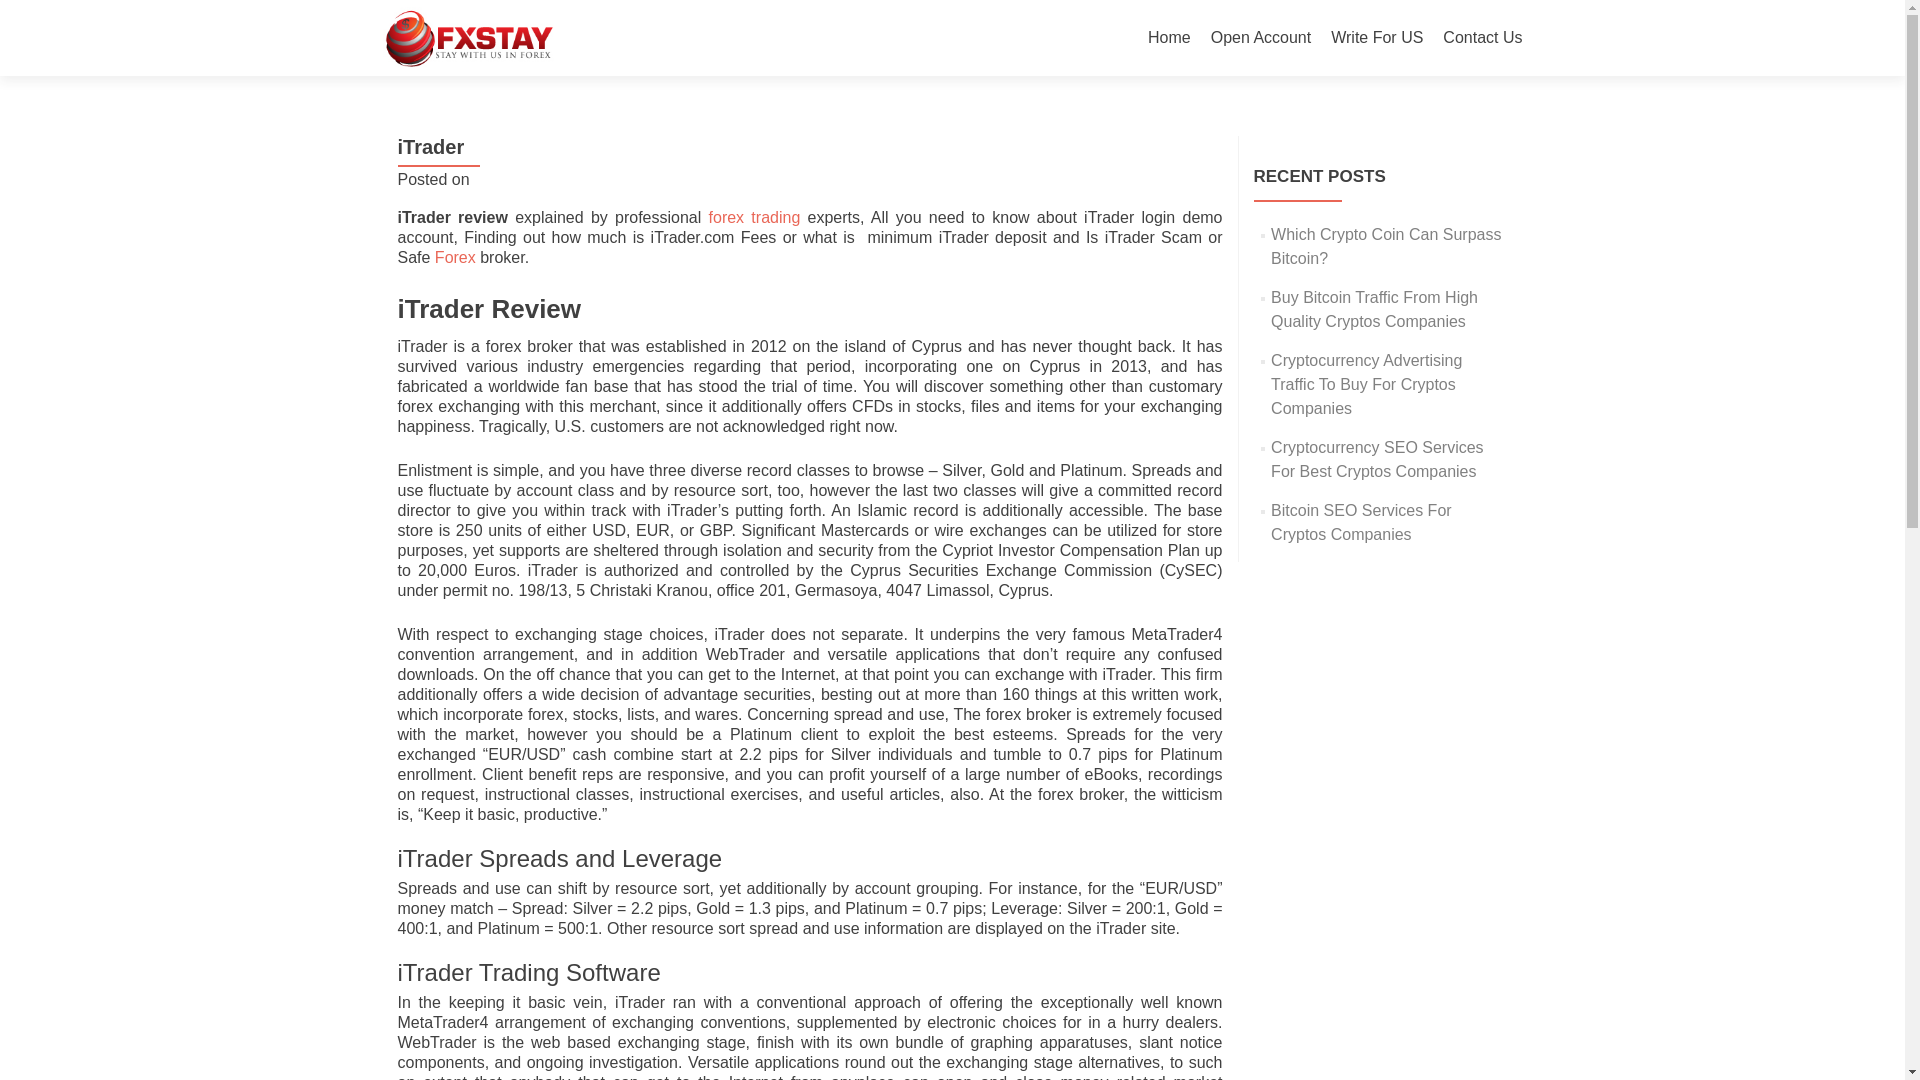  Describe the element at coordinates (1261, 38) in the screenshot. I see `Open Account` at that location.